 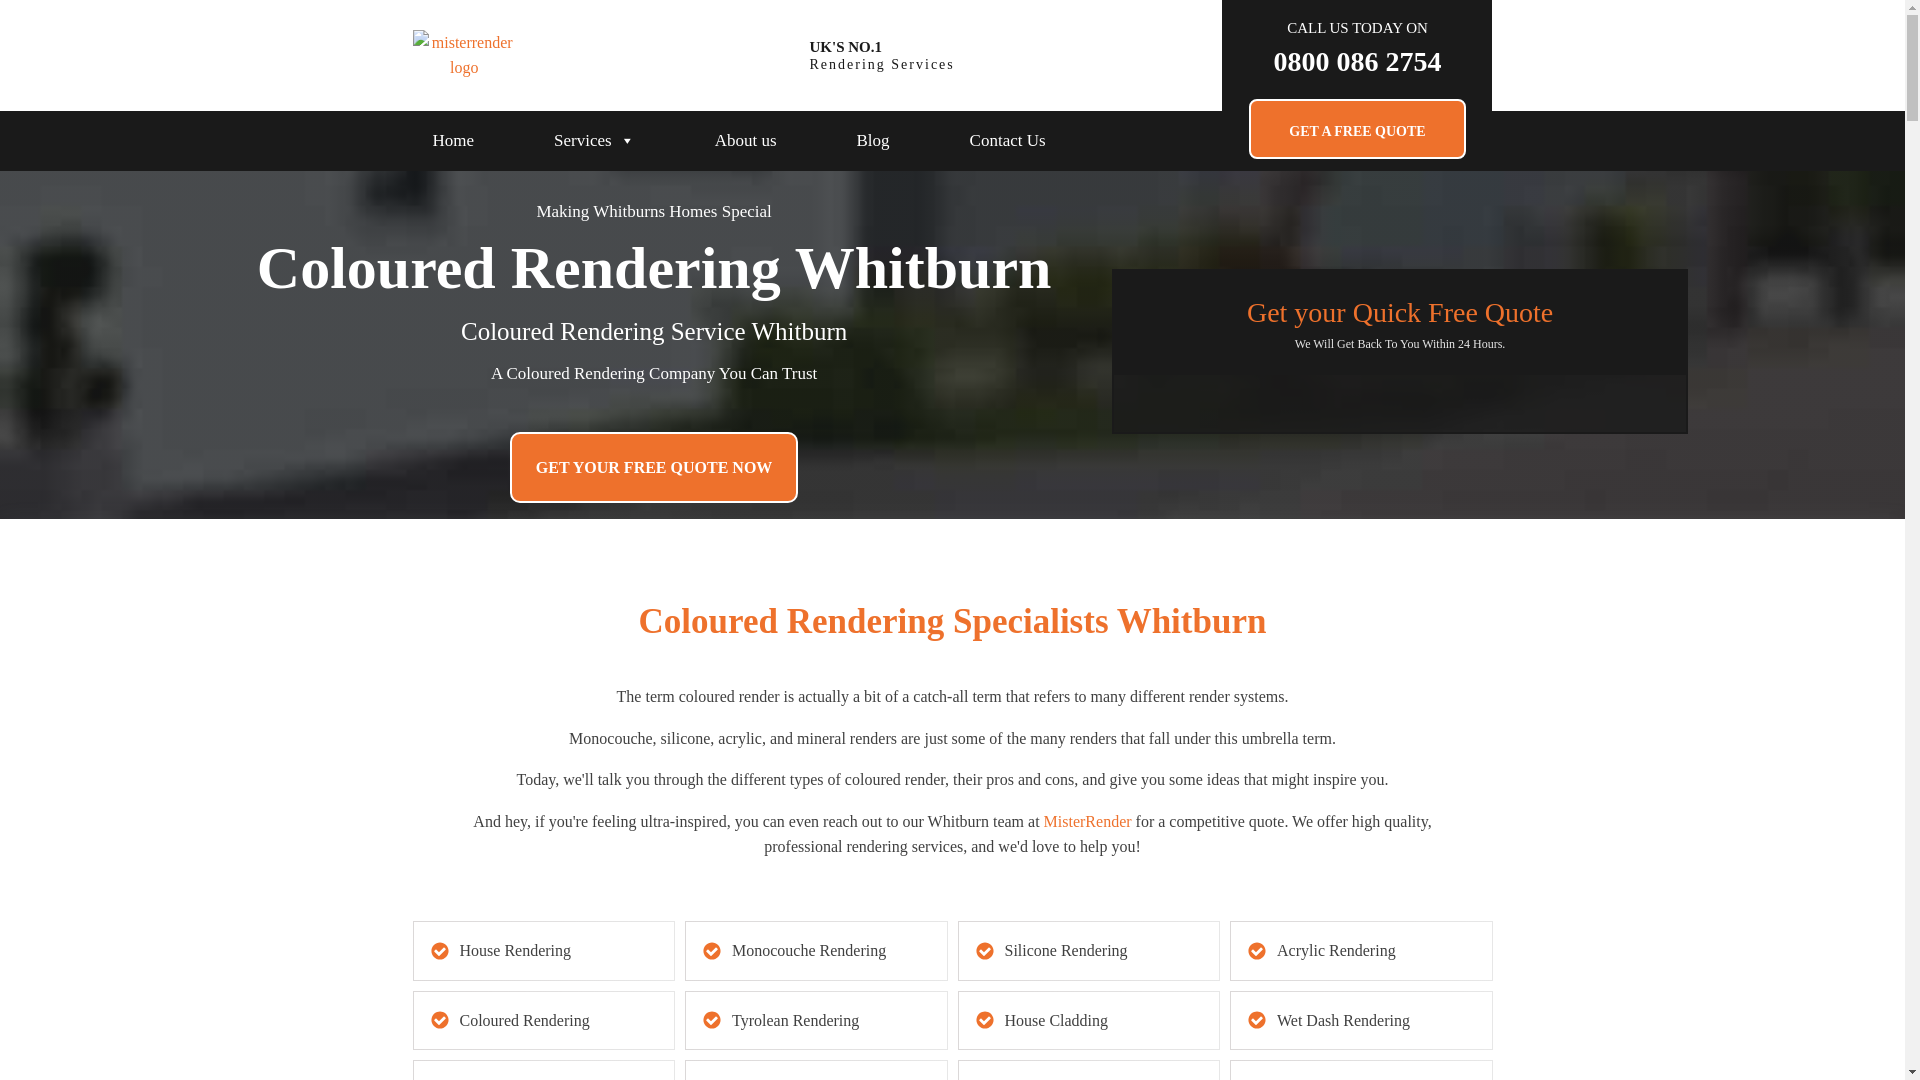 What do you see at coordinates (1008, 140) in the screenshot?
I see `Contact Us` at bounding box center [1008, 140].